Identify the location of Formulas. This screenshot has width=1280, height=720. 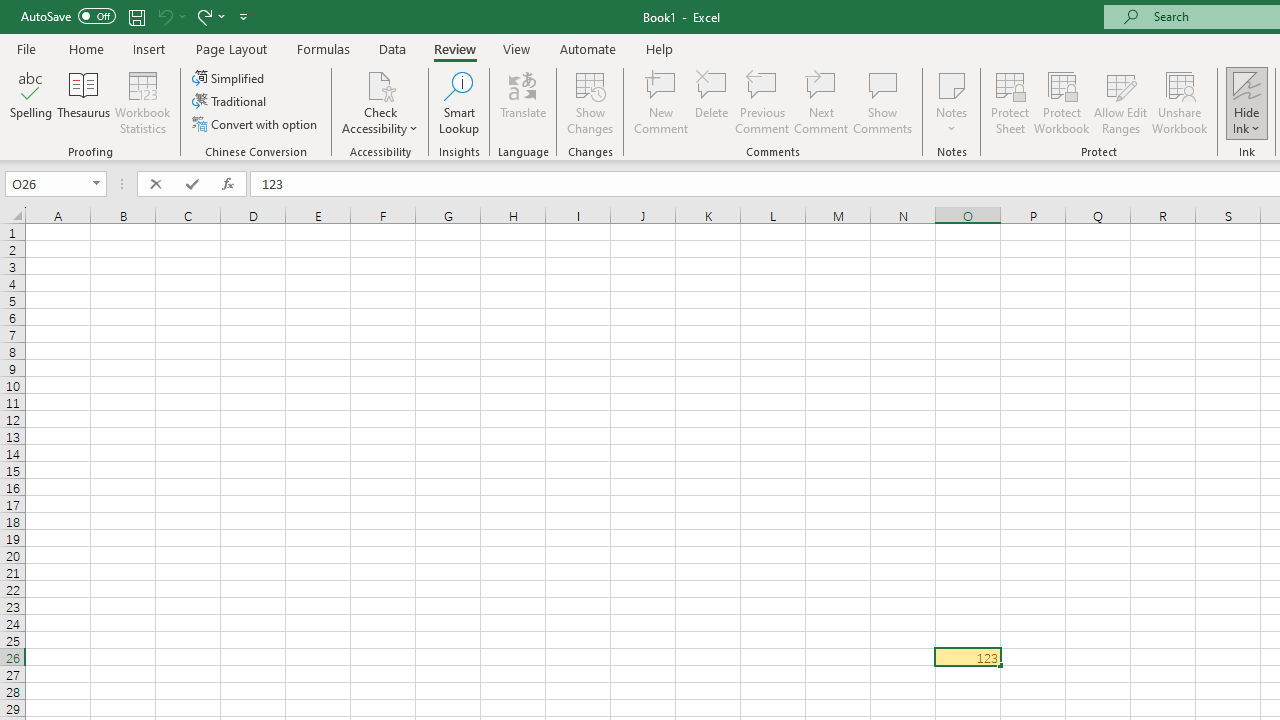
(323, 48).